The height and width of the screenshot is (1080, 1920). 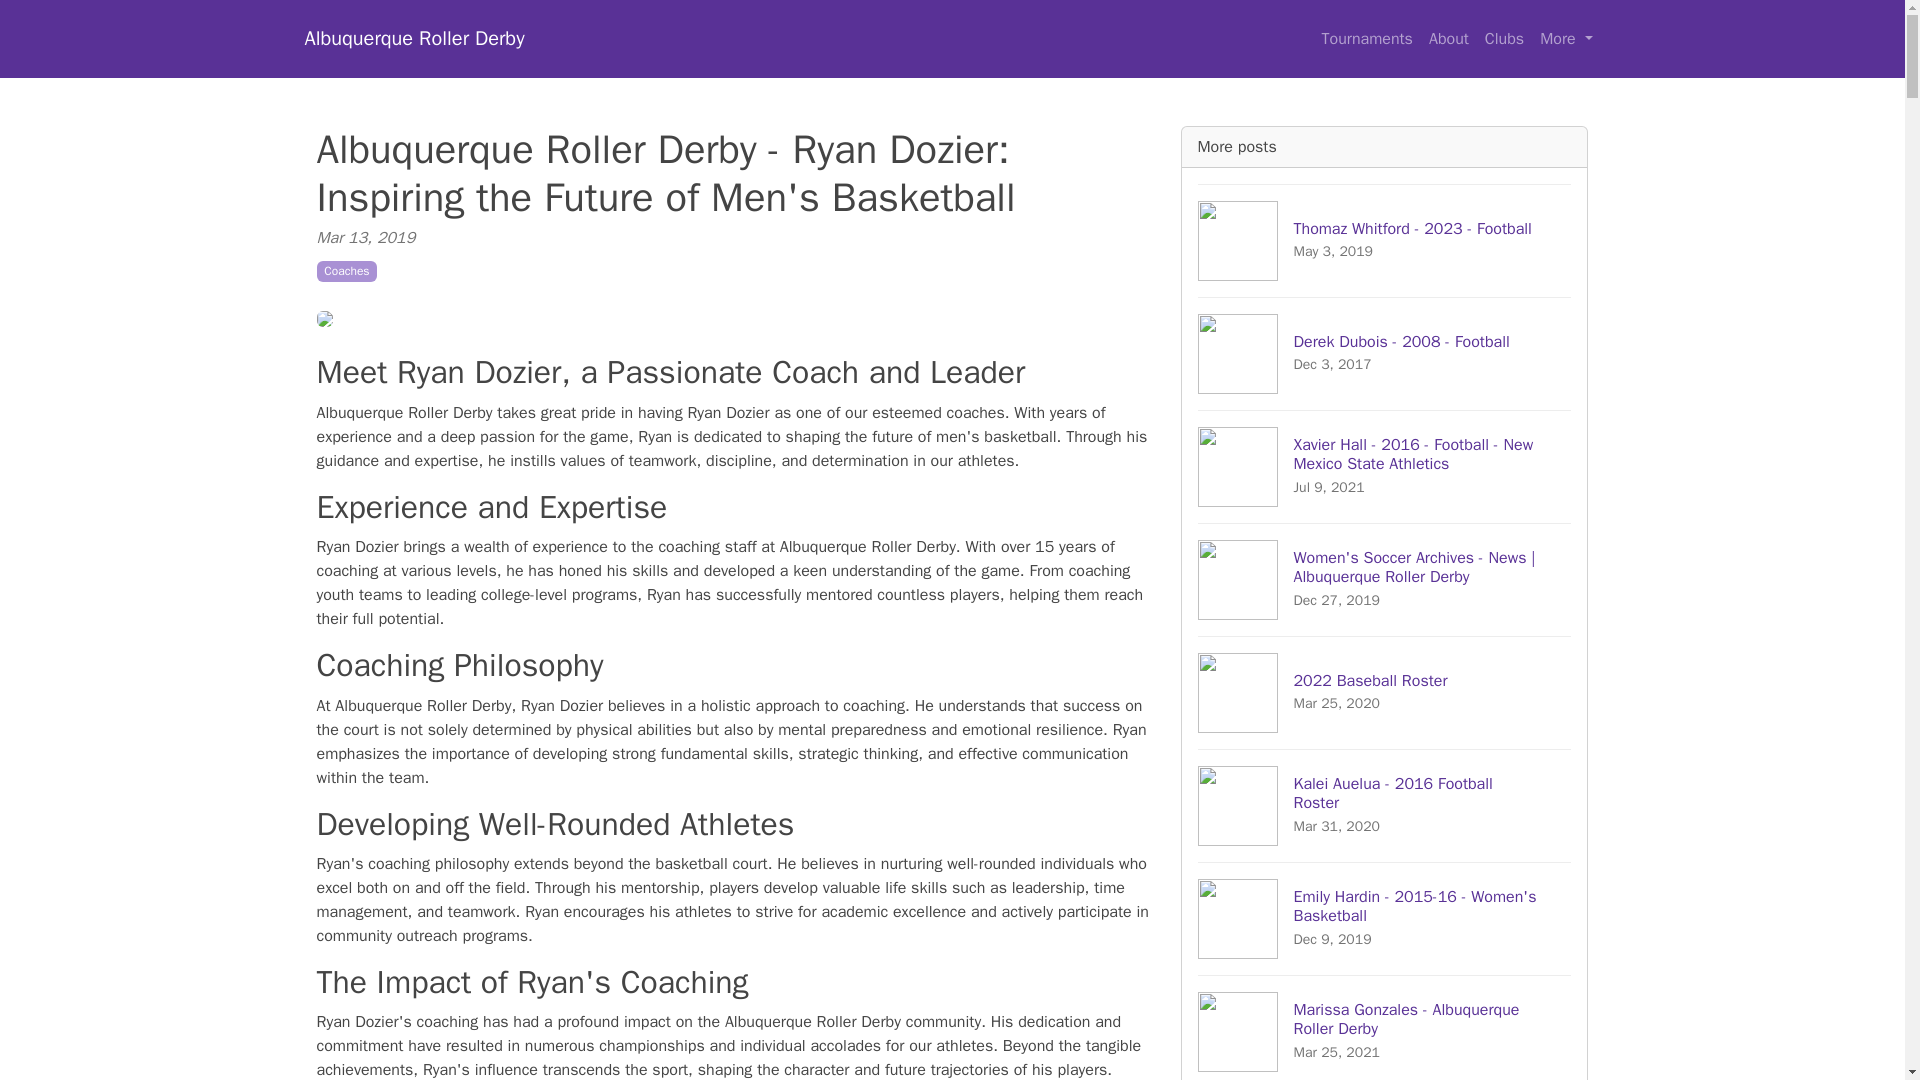 What do you see at coordinates (1385, 1028) in the screenshot?
I see `Clubs` at bounding box center [1385, 1028].